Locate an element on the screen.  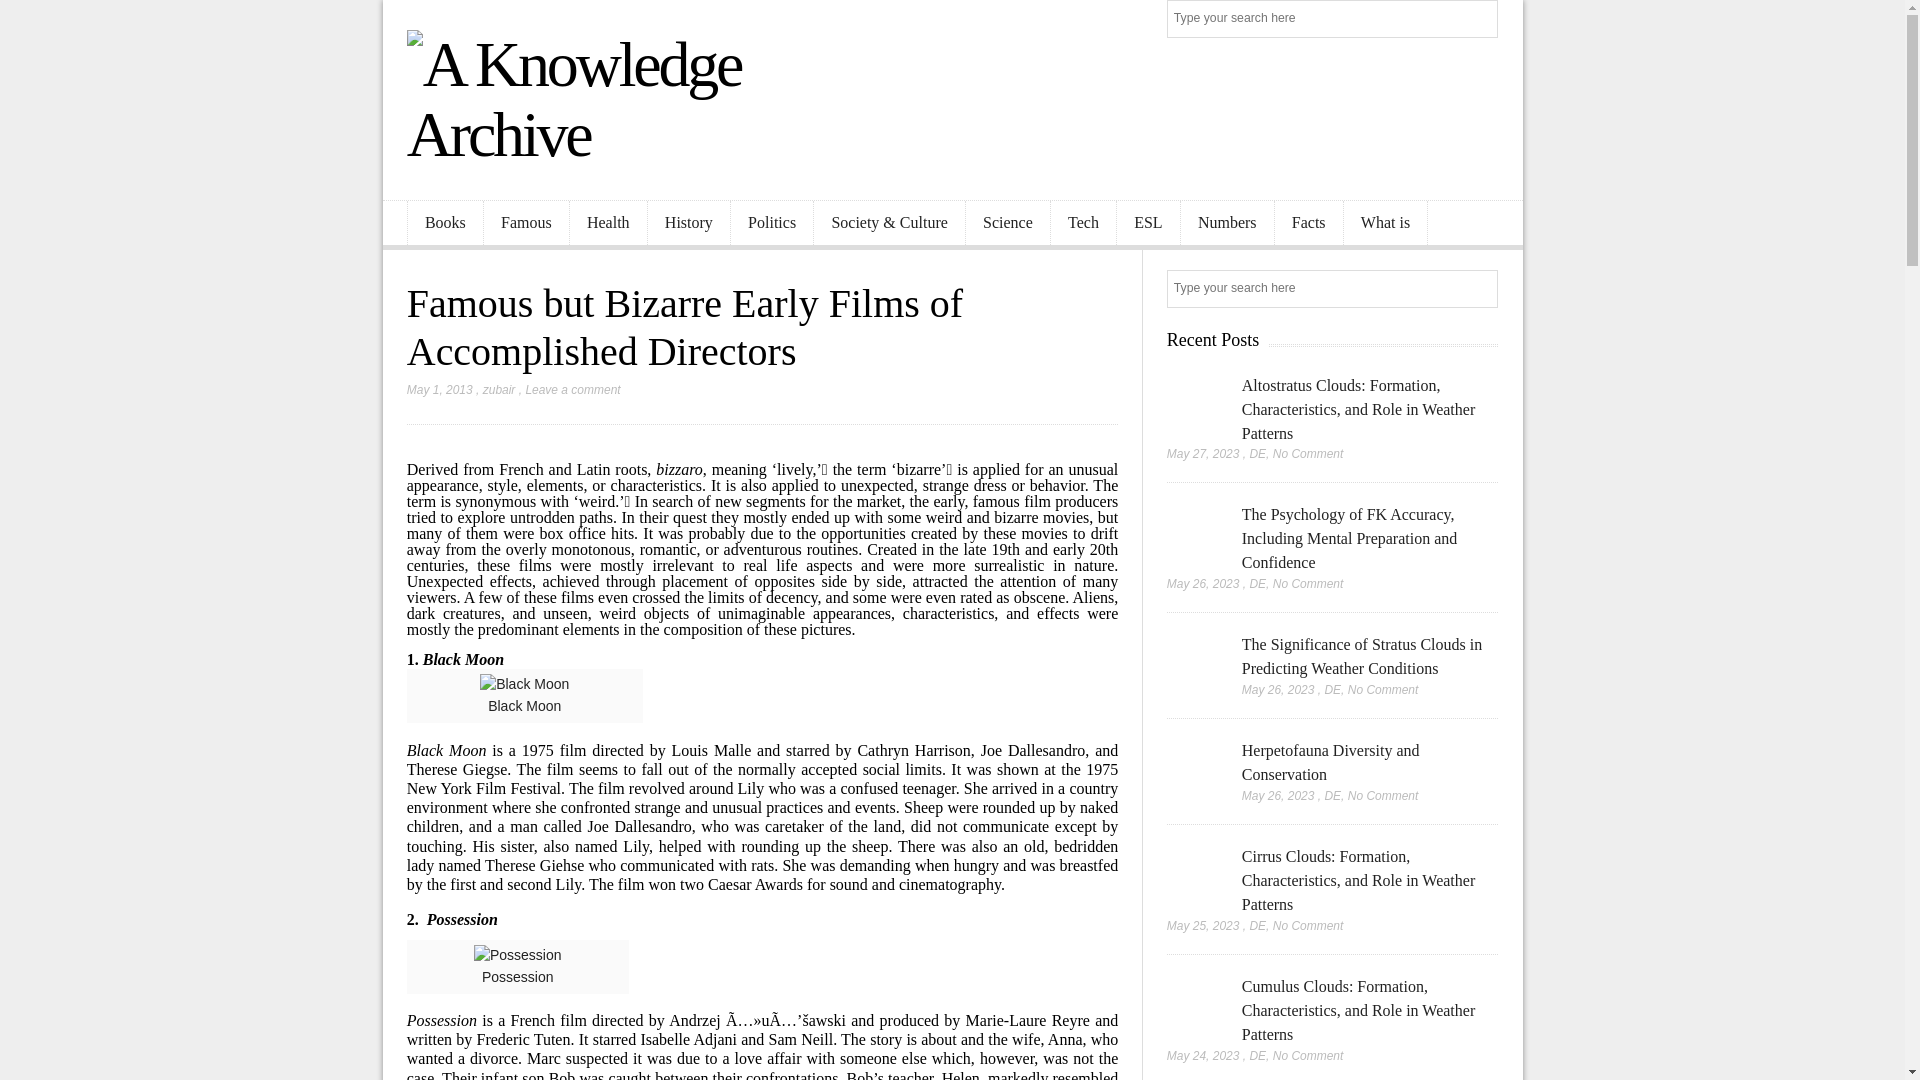
DE is located at coordinates (1257, 583).